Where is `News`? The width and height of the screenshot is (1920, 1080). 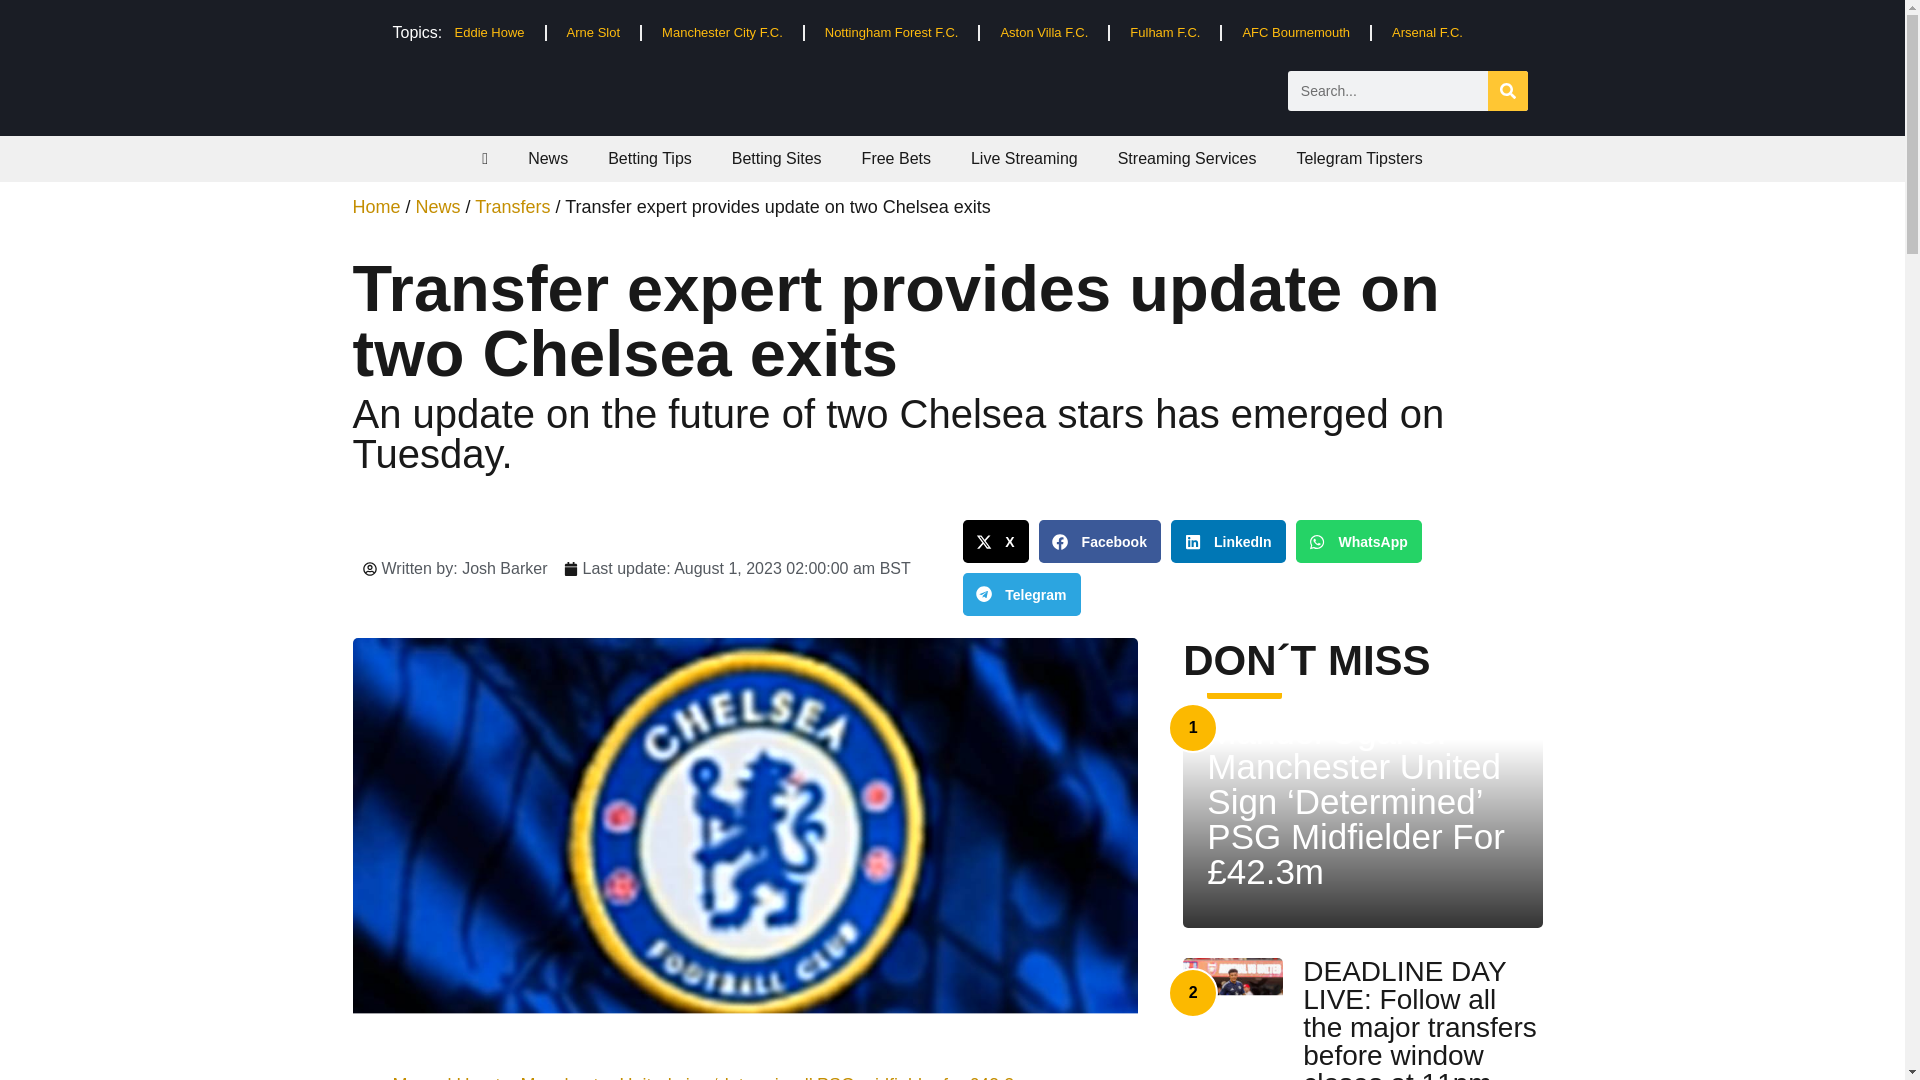
News is located at coordinates (548, 159).